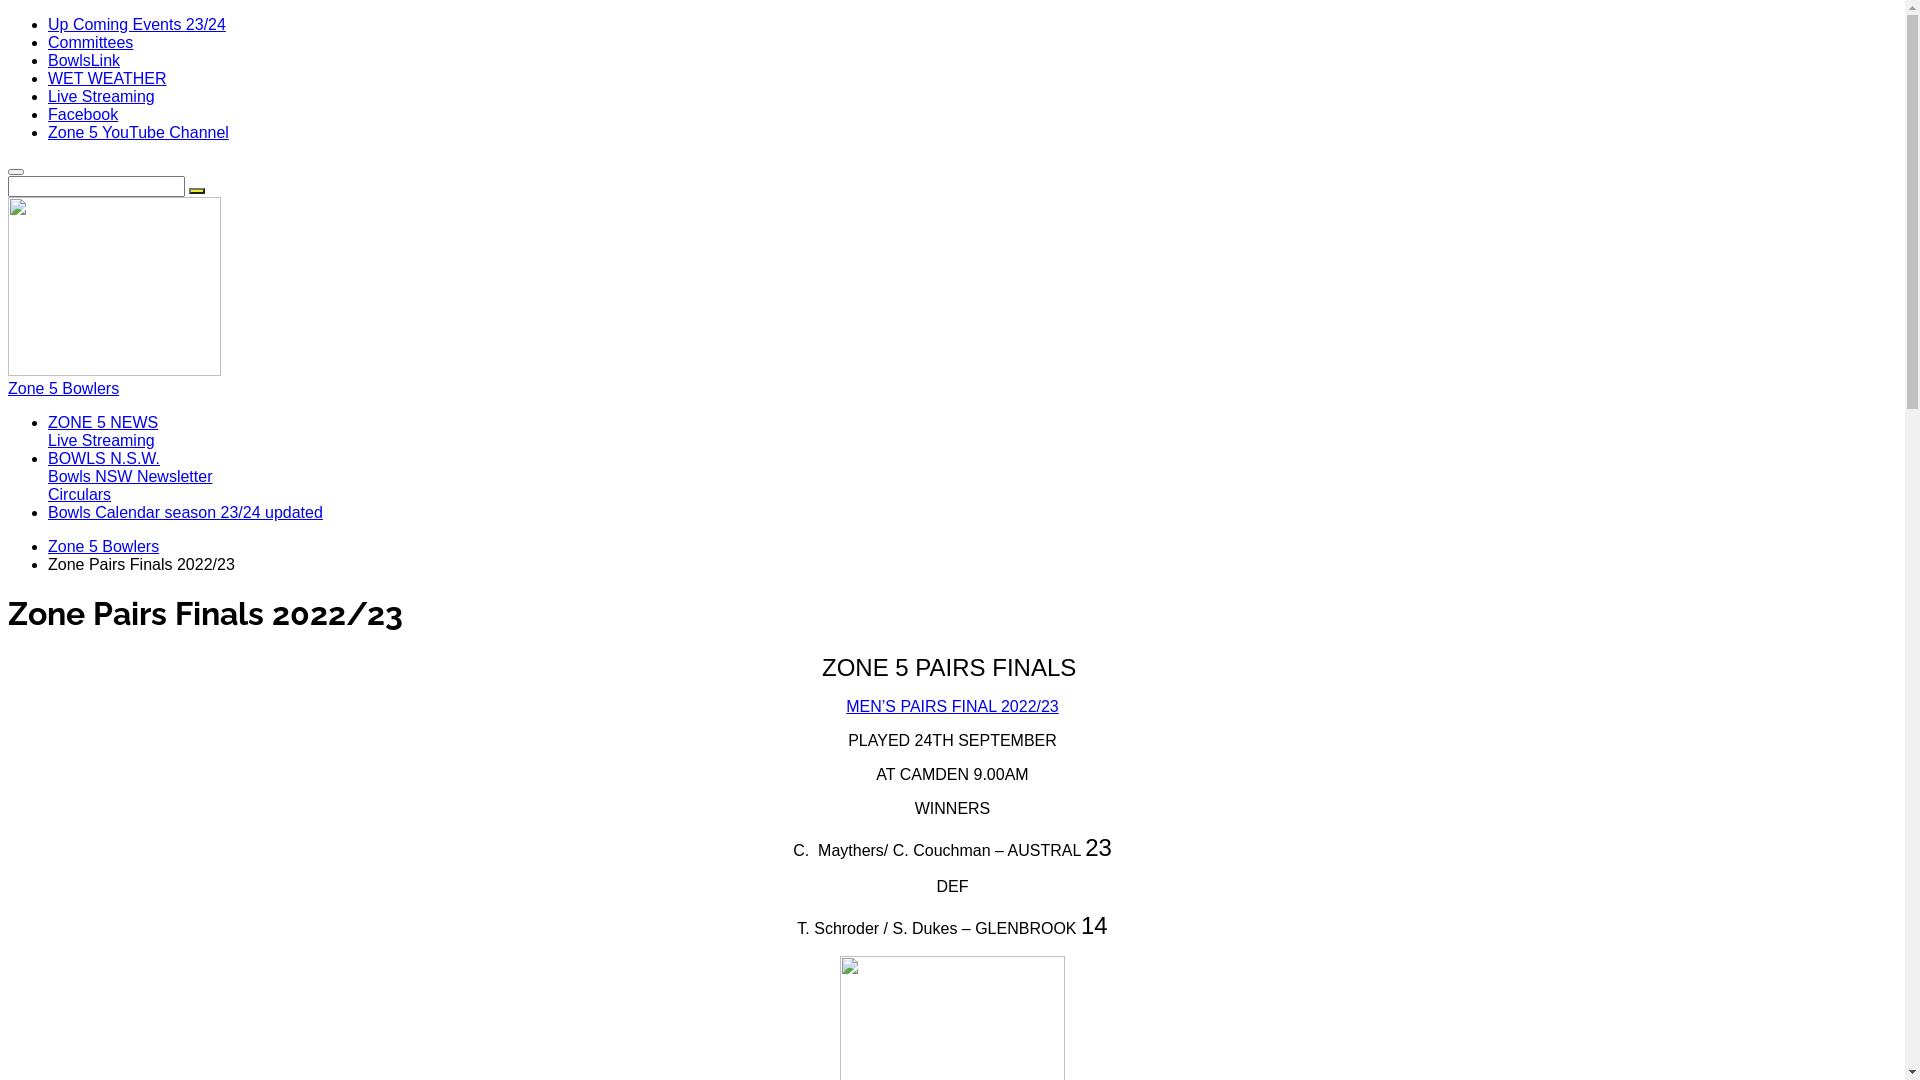 This screenshot has width=1920, height=1080. What do you see at coordinates (102, 96) in the screenshot?
I see `Live Streaming` at bounding box center [102, 96].